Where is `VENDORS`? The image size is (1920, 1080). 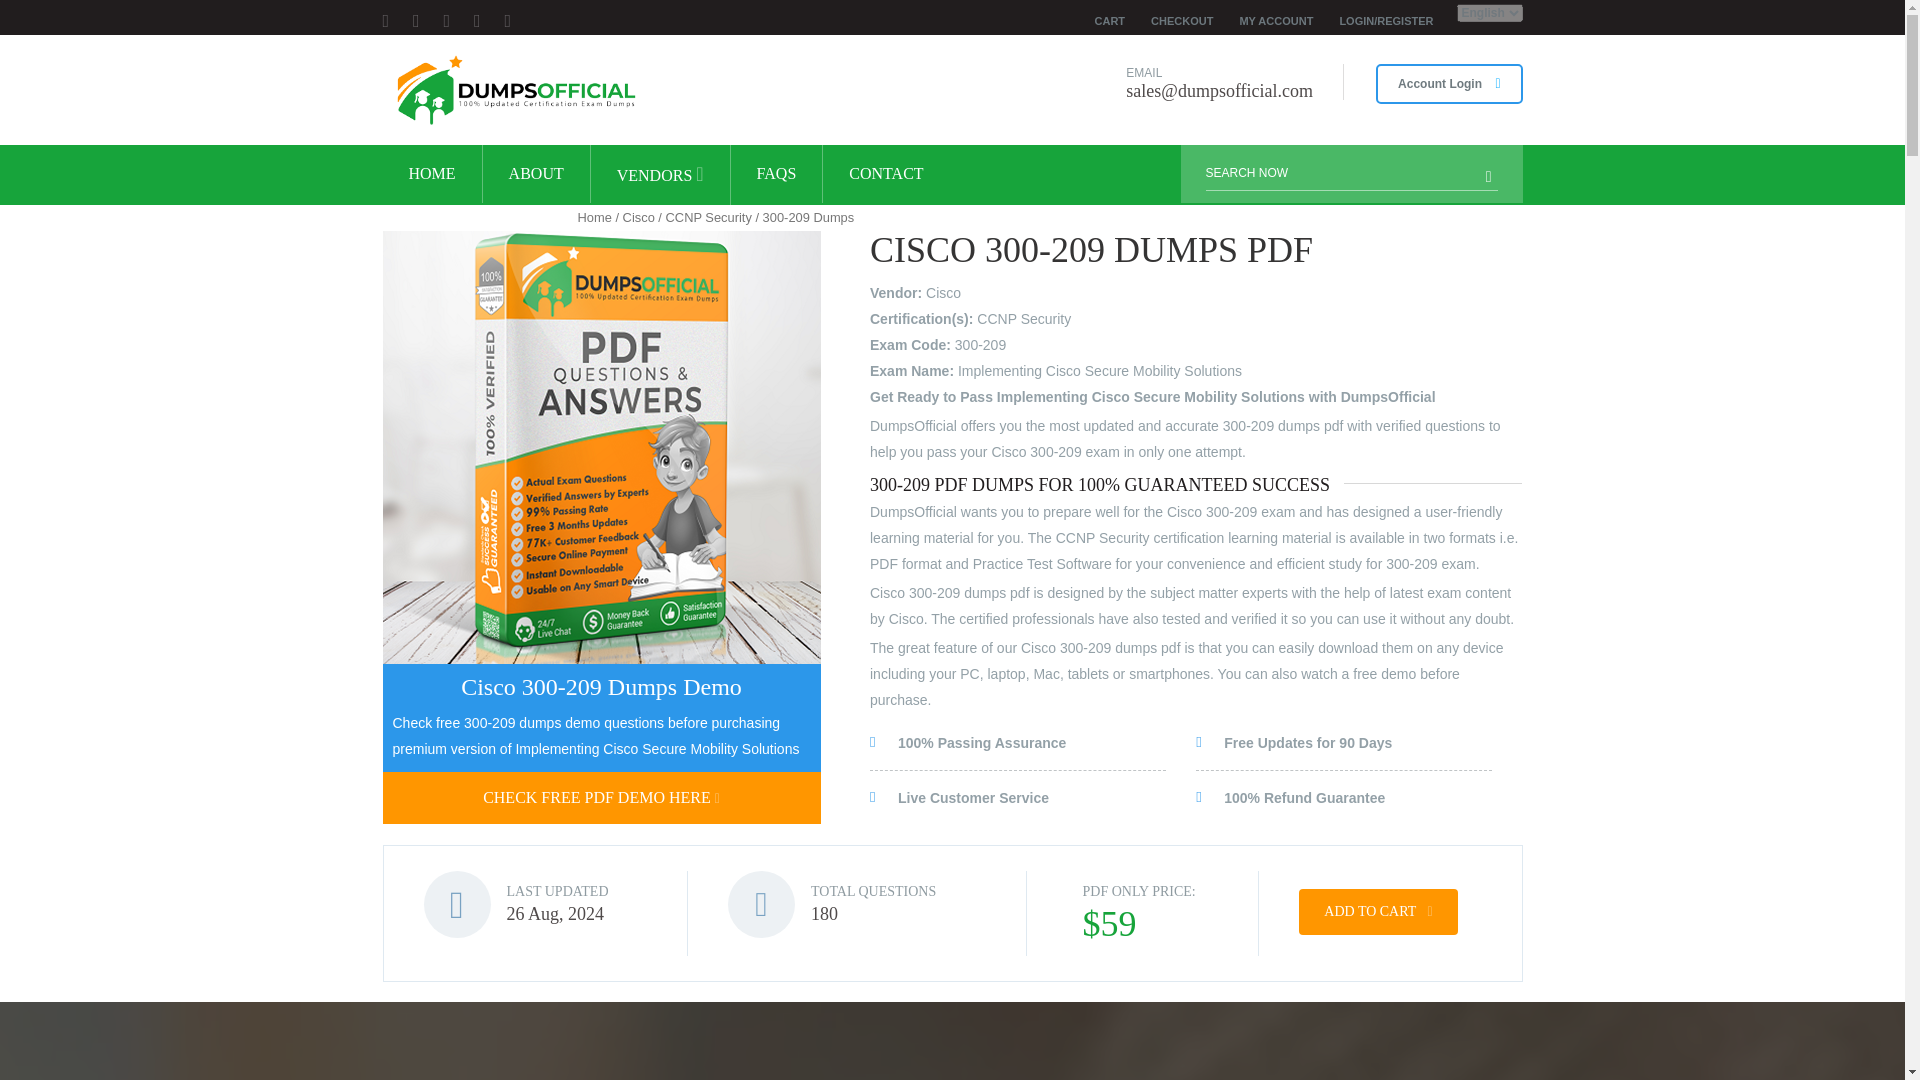
VENDORS is located at coordinates (660, 174).